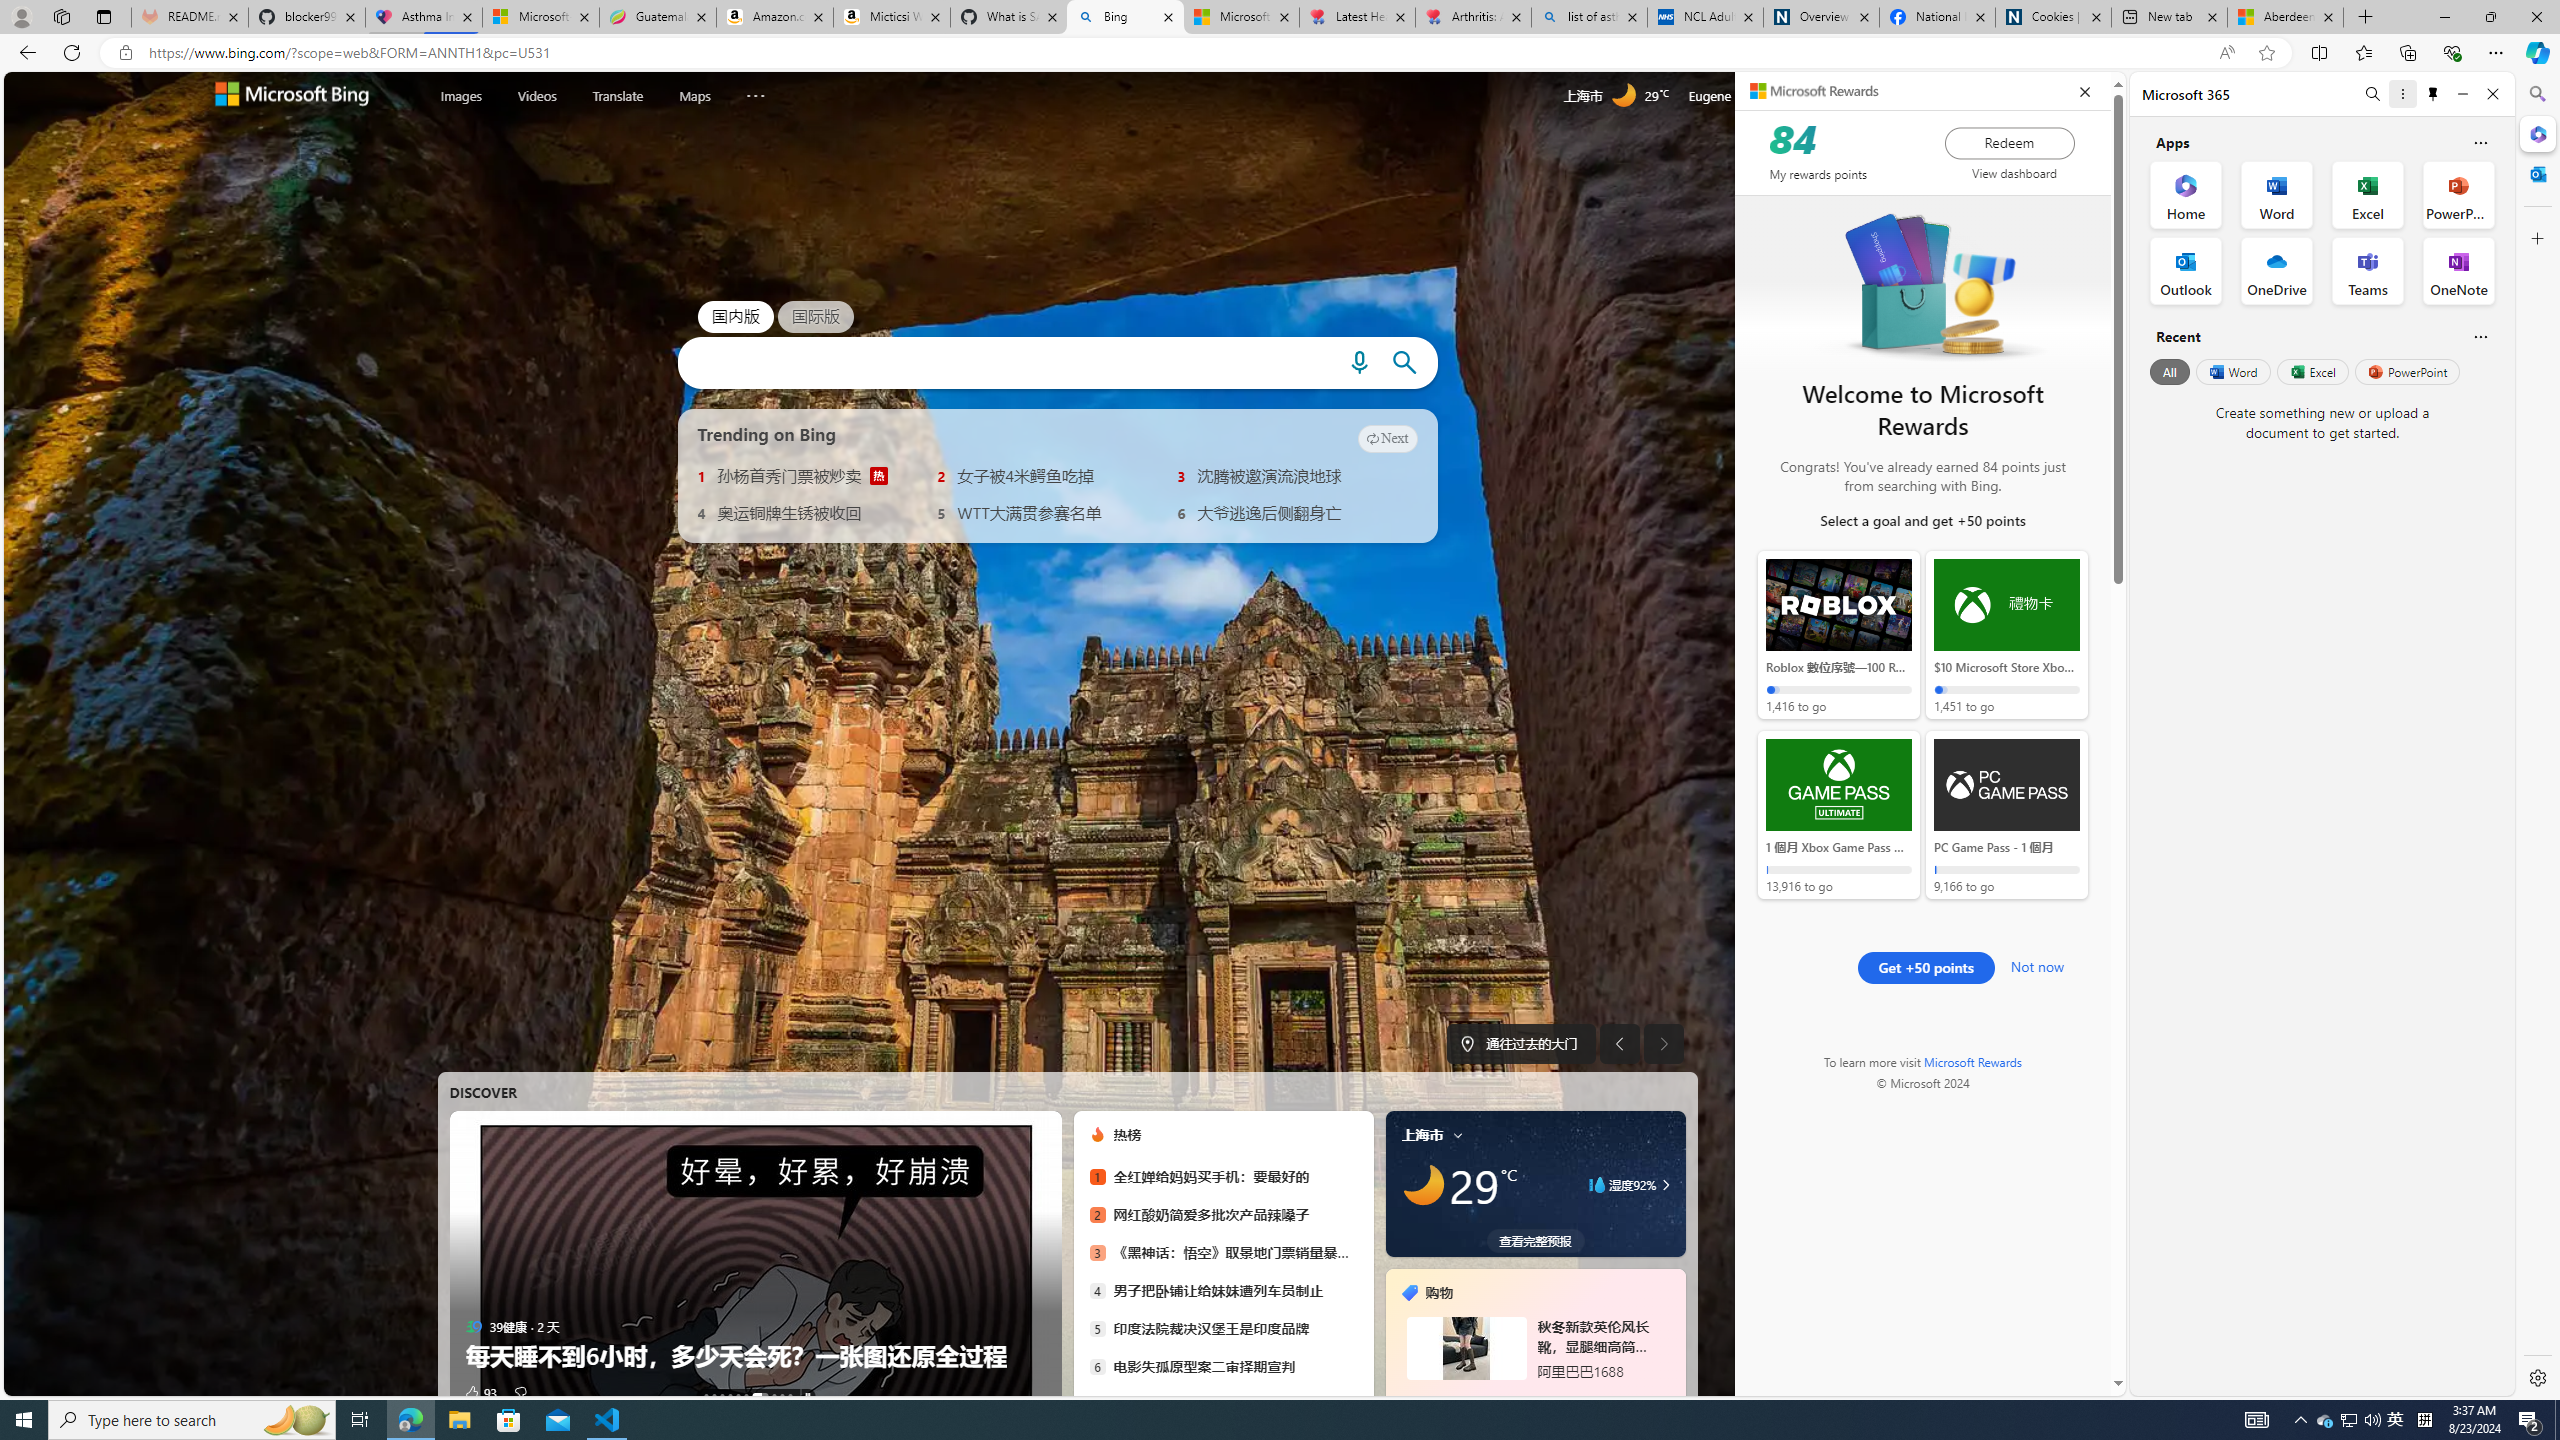 The image size is (2560, 1440). Describe the element at coordinates (1736, 96) in the screenshot. I see `Eugene` at that location.